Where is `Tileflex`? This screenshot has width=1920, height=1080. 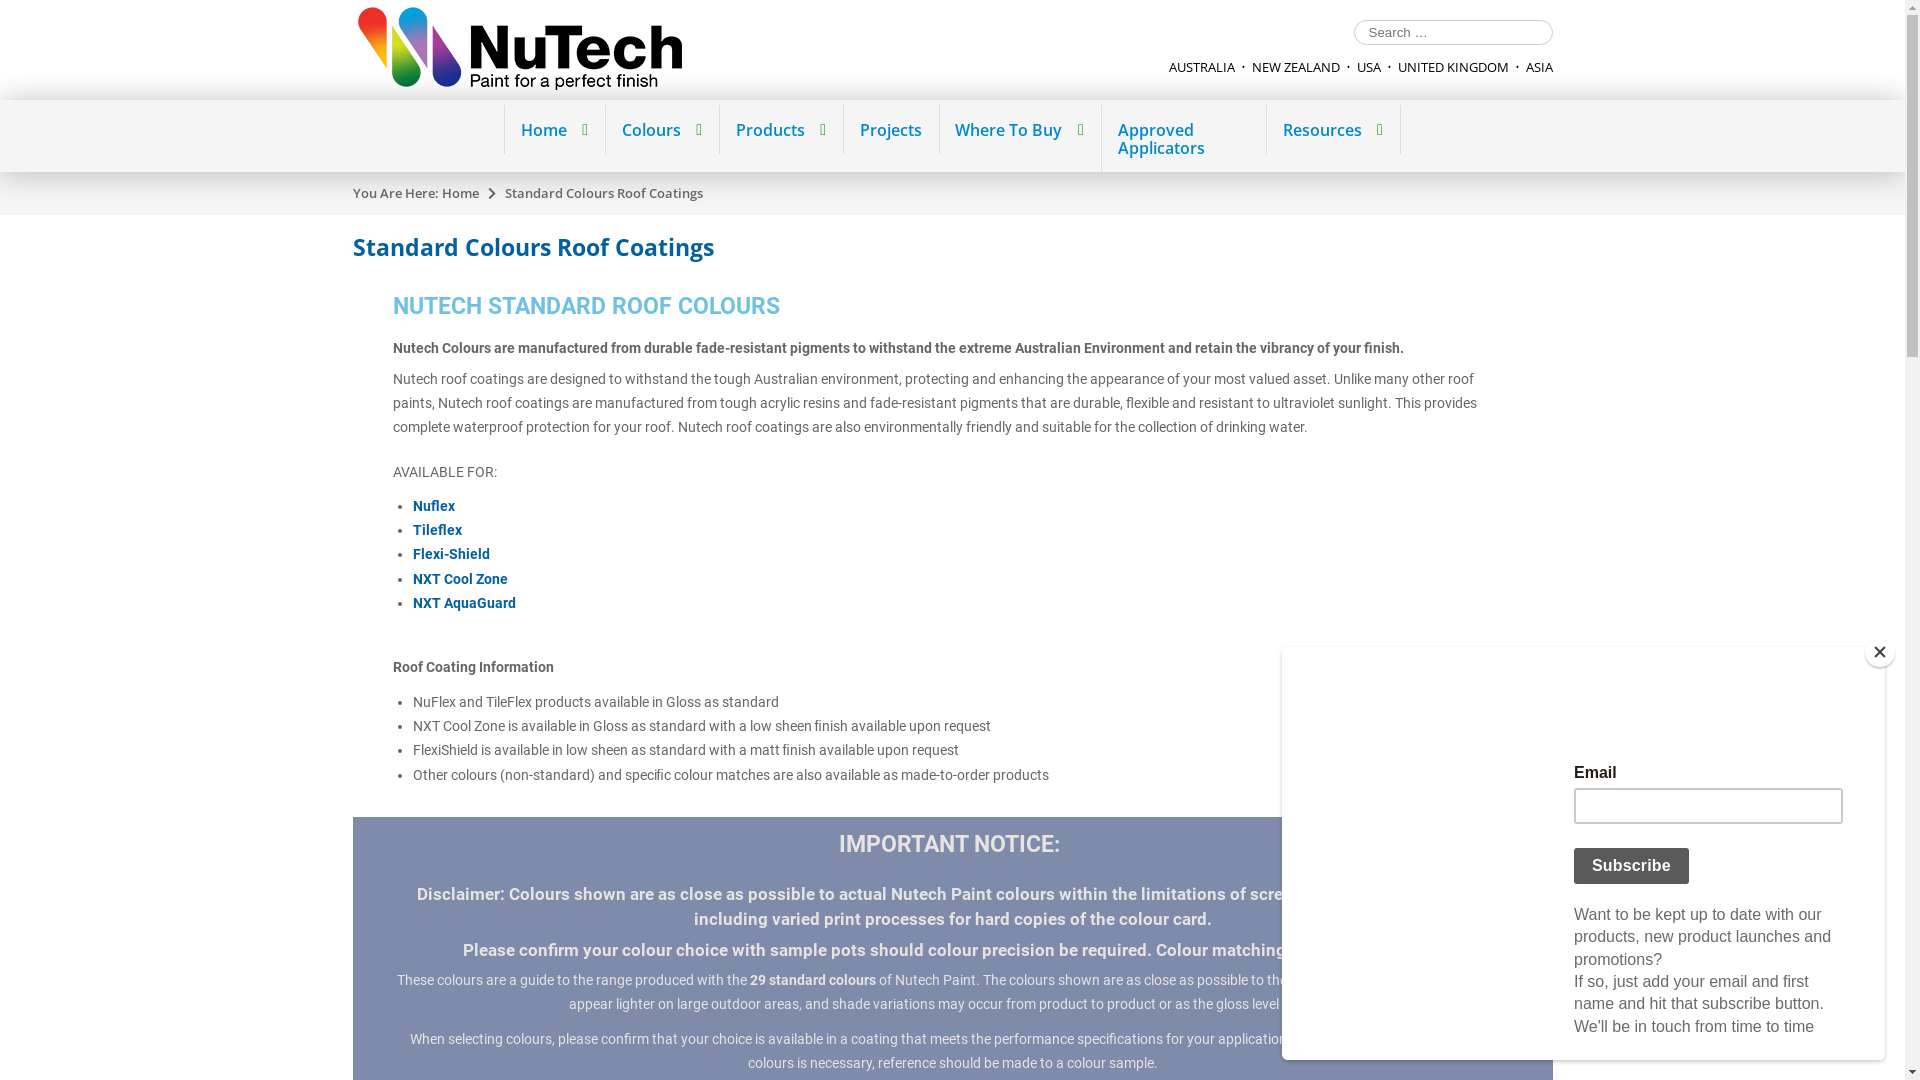
Tileflex is located at coordinates (436, 530).